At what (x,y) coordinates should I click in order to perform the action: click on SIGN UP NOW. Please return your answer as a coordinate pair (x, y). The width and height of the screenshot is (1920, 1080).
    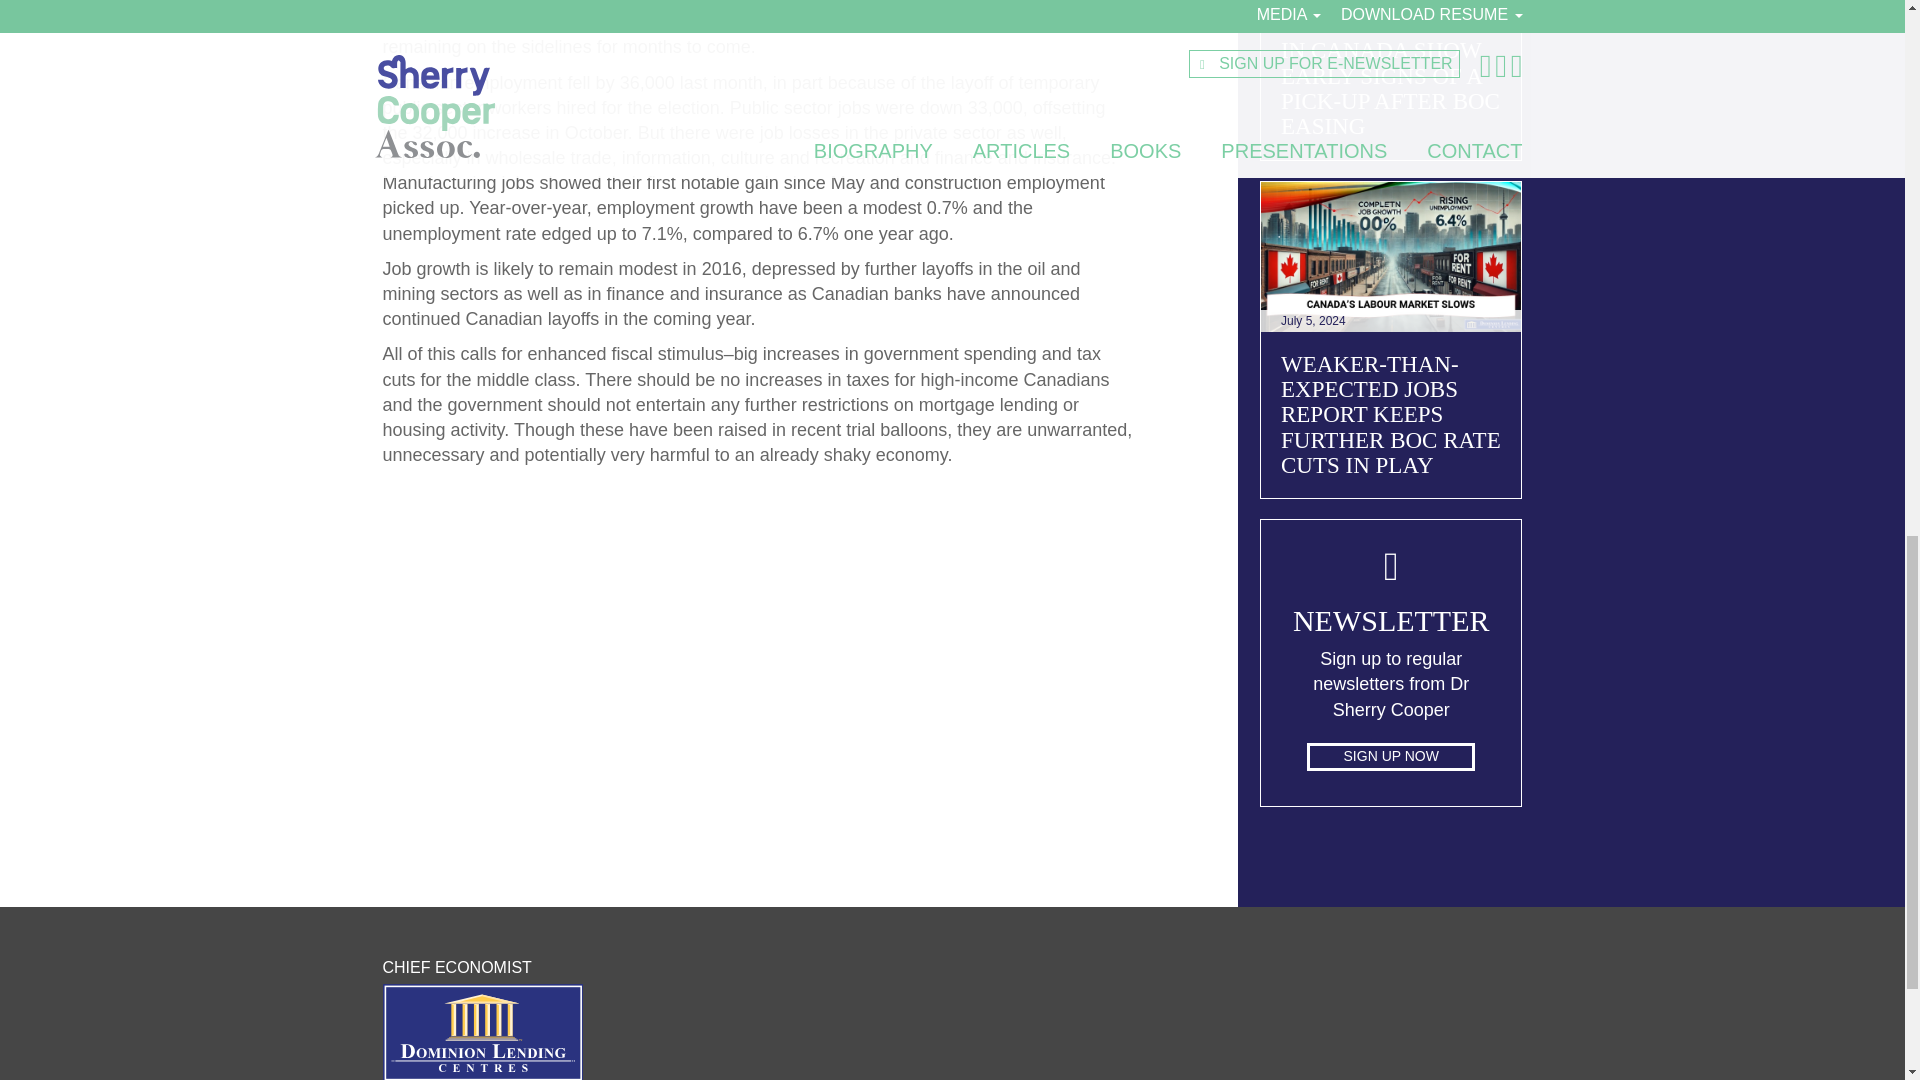
    Looking at the image, I should click on (1390, 757).